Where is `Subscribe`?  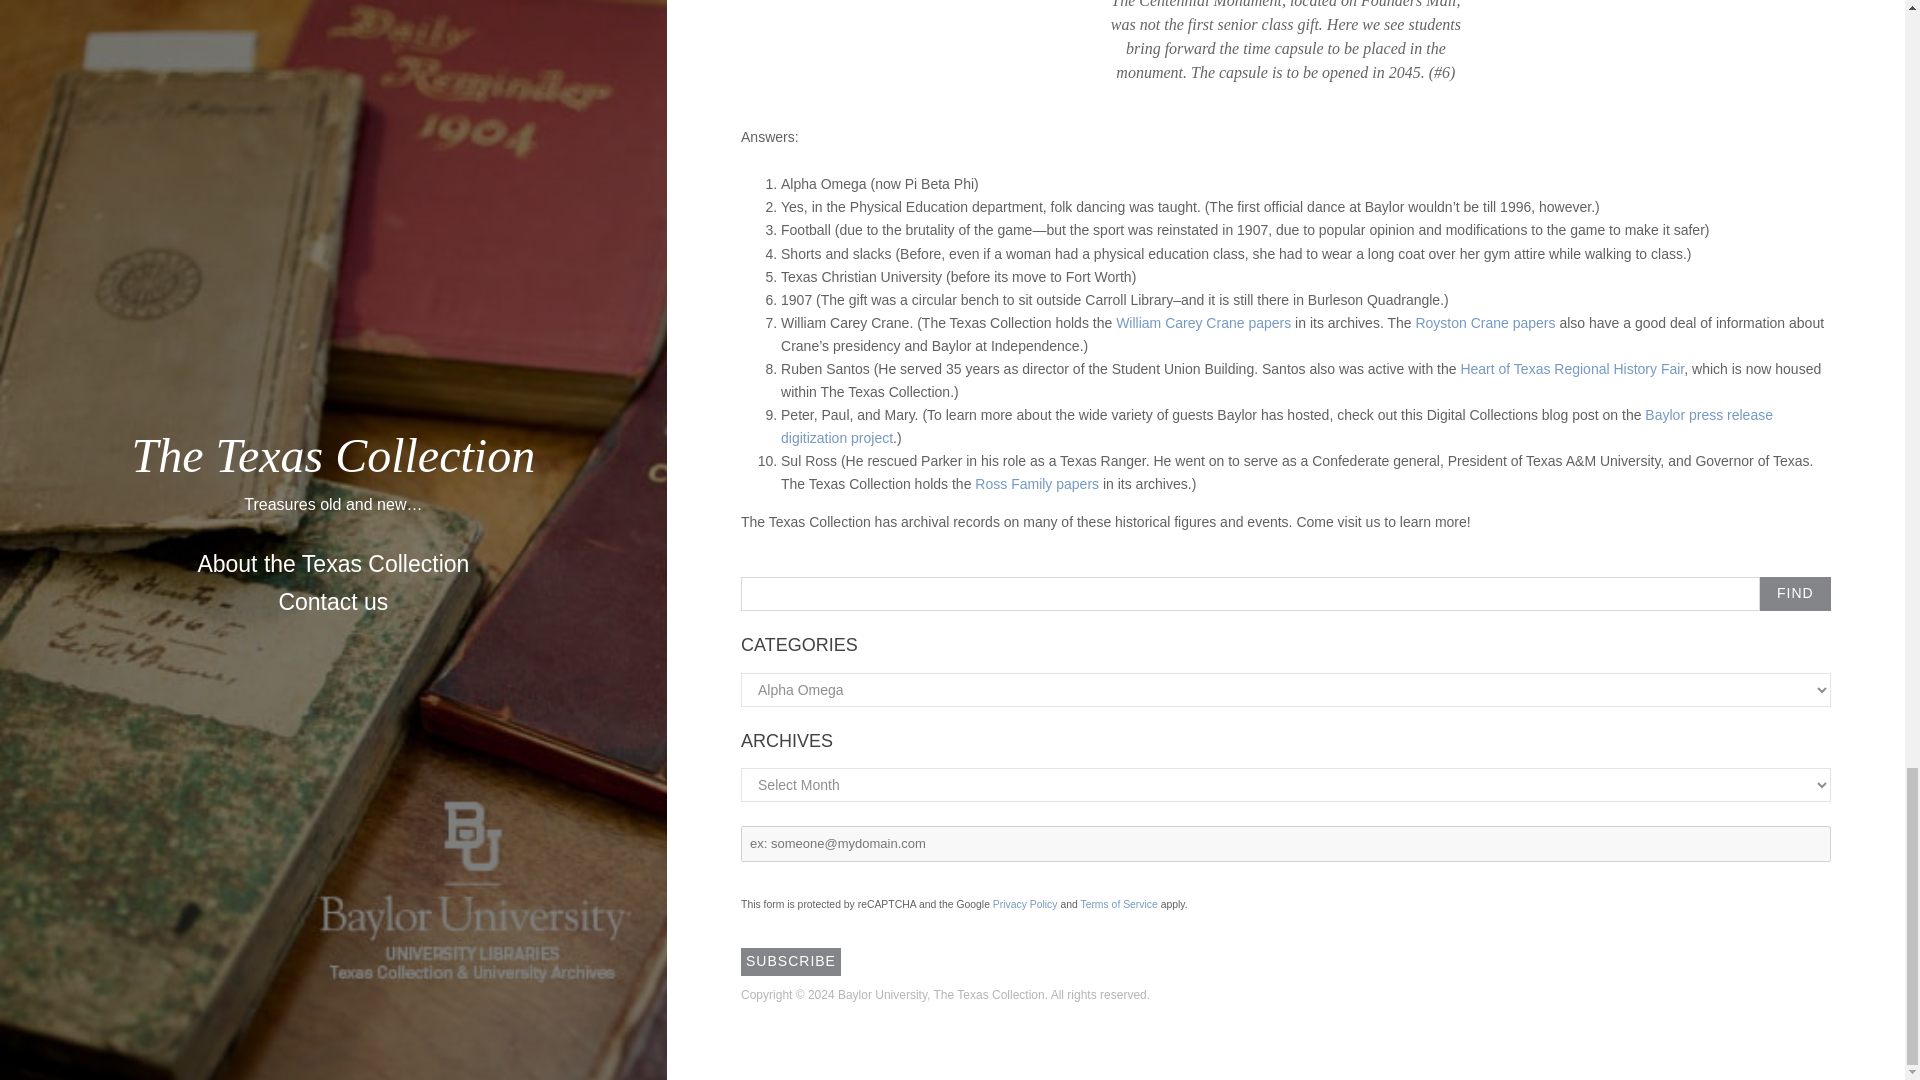 Subscribe is located at coordinates (790, 962).